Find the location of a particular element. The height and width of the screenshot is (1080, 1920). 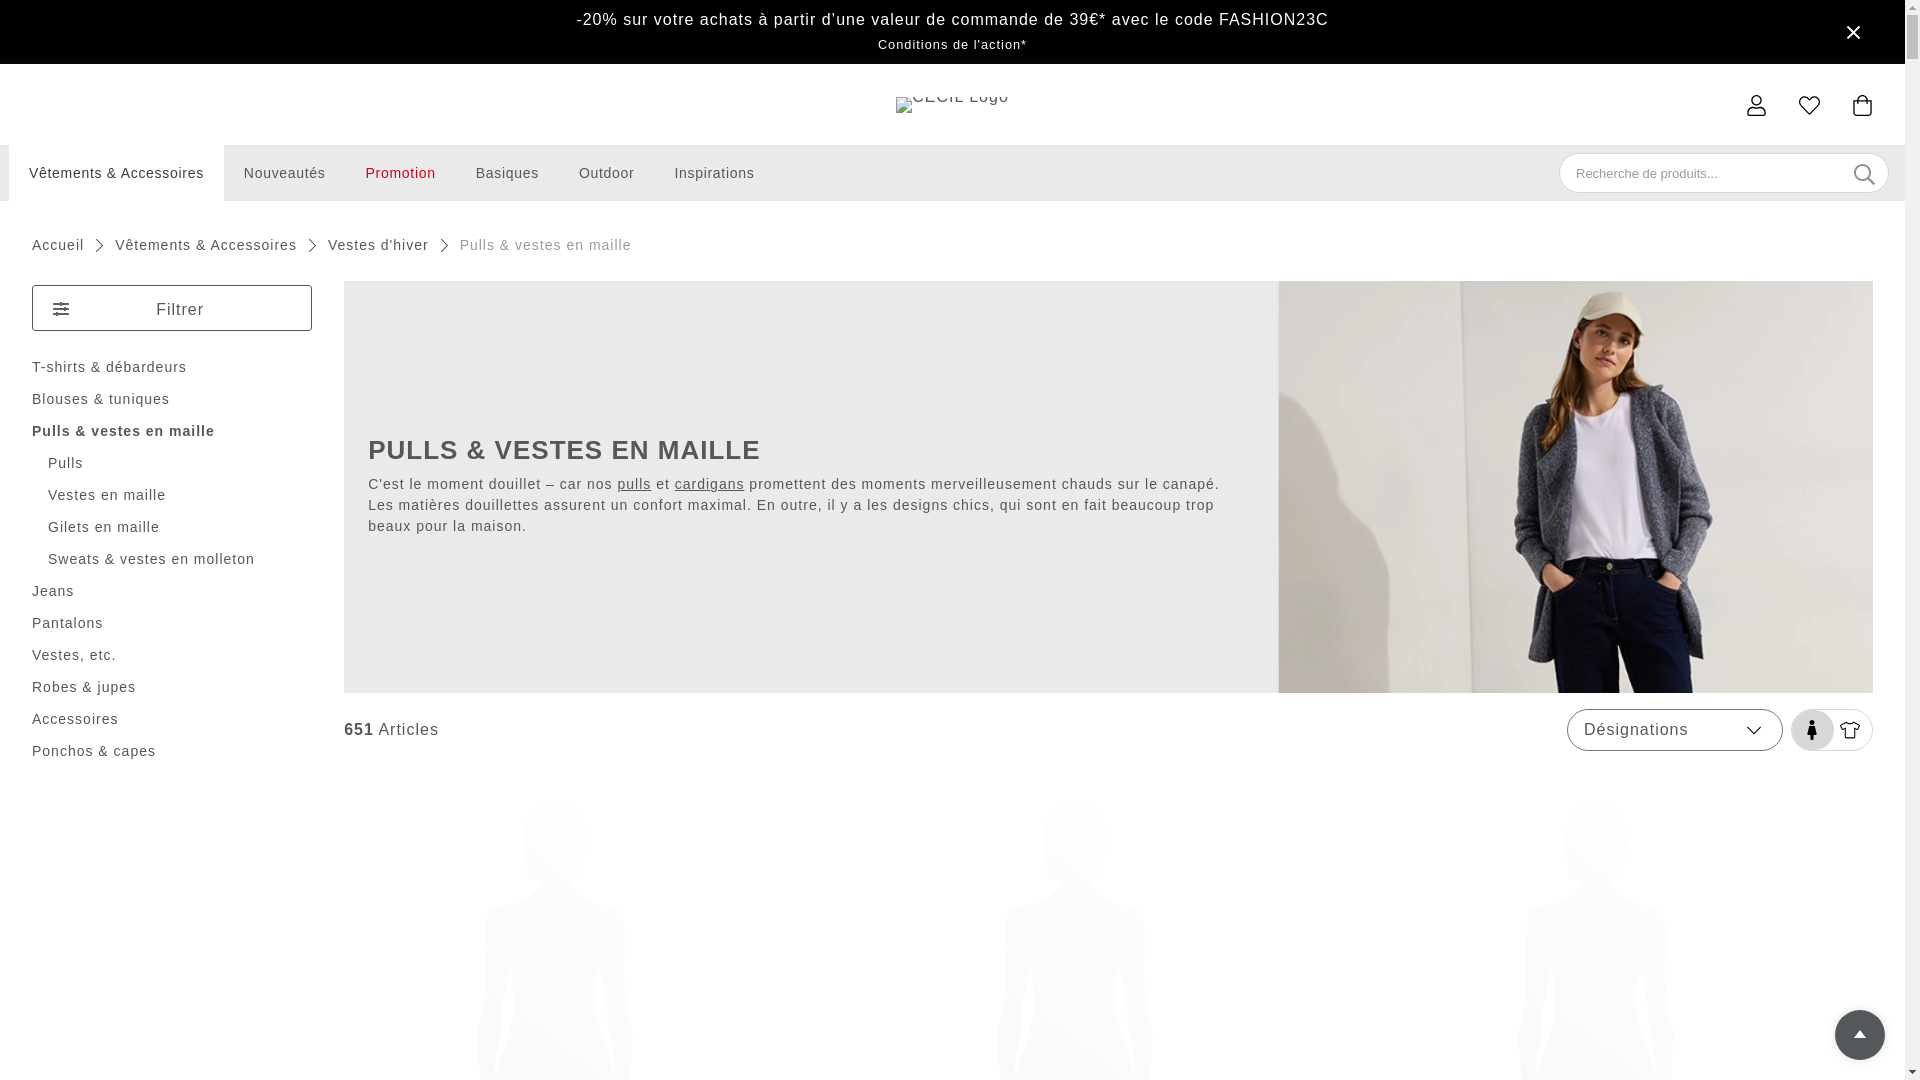

Basiques is located at coordinates (508, 173).